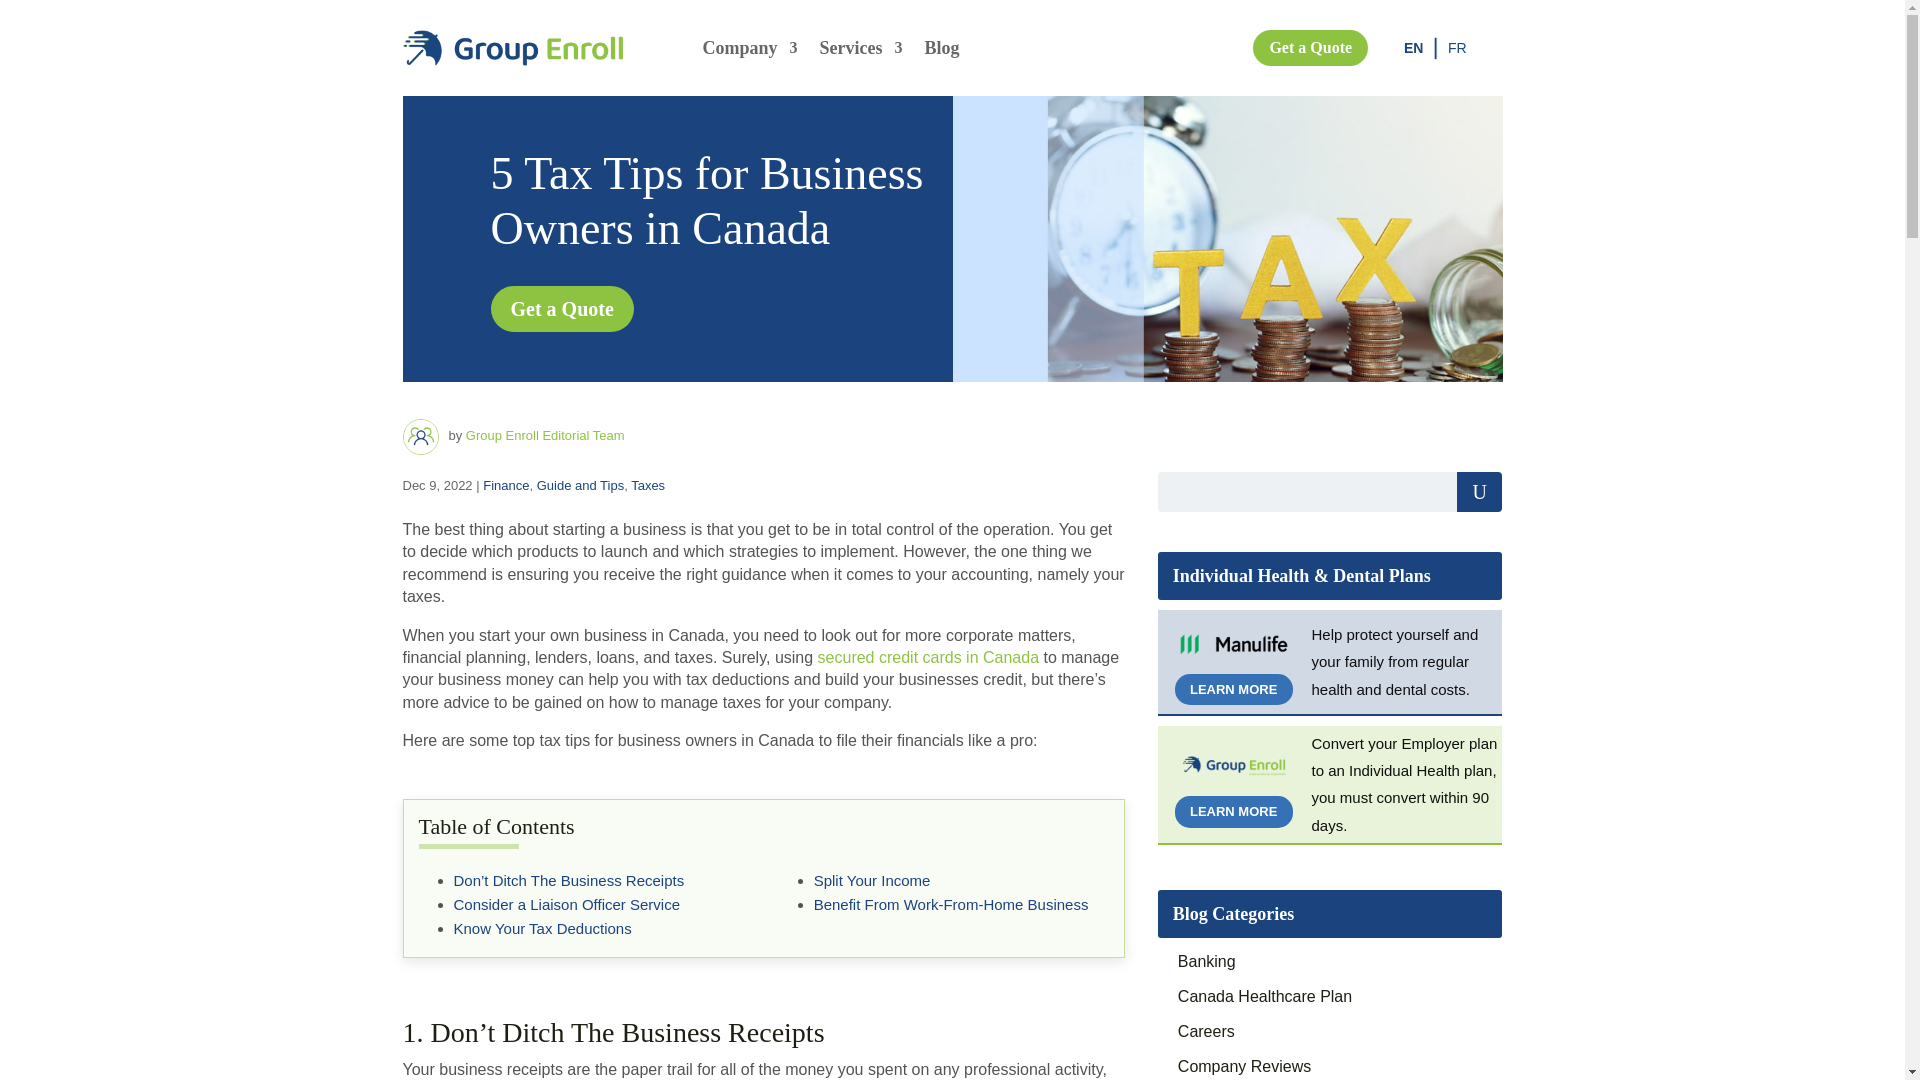 The width and height of the screenshot is (1920, 1080). What do you see at coordinates (1412, 48) in the screenshot?
I see `EN` at bounding box center [1412, 48].